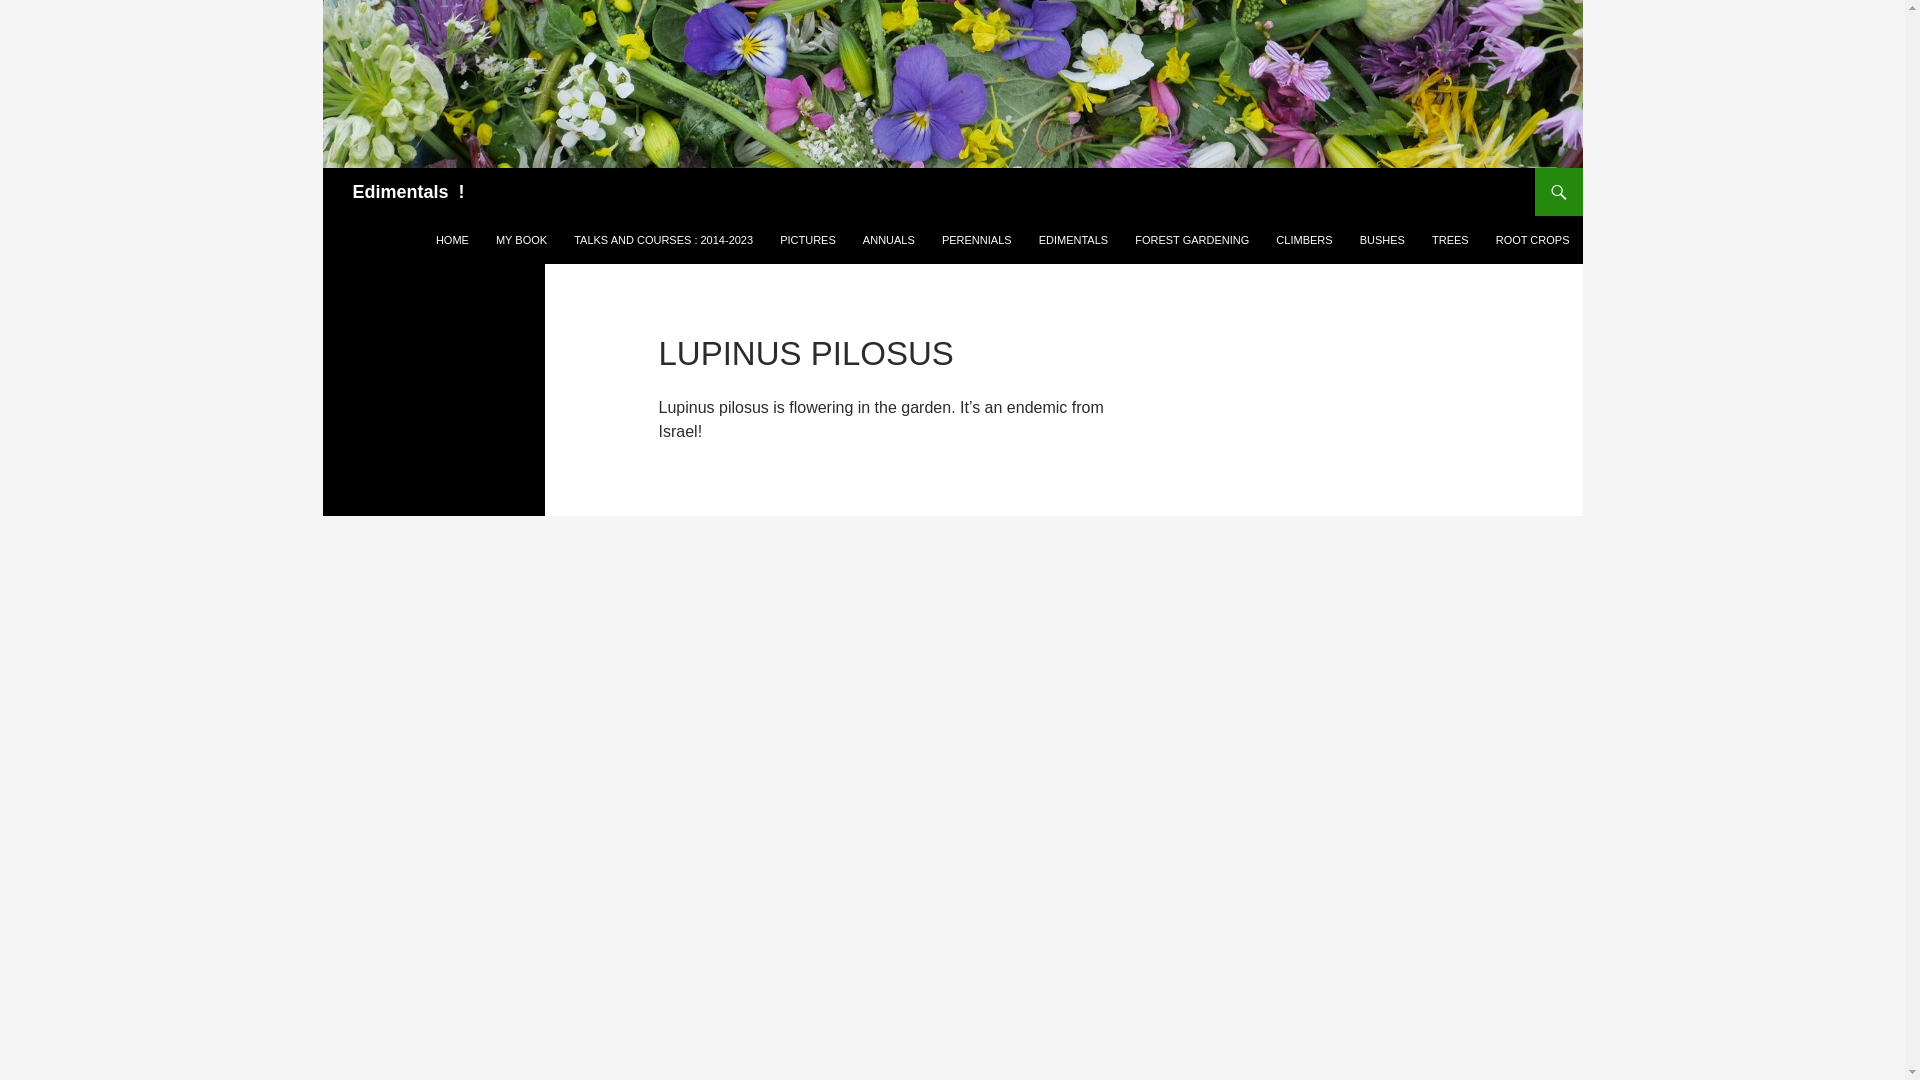 The image size is (1920, 1080). What do you see at coordinates (452, 240) in the screenshot?
I see `HOME` at bounding box center [452, 240].